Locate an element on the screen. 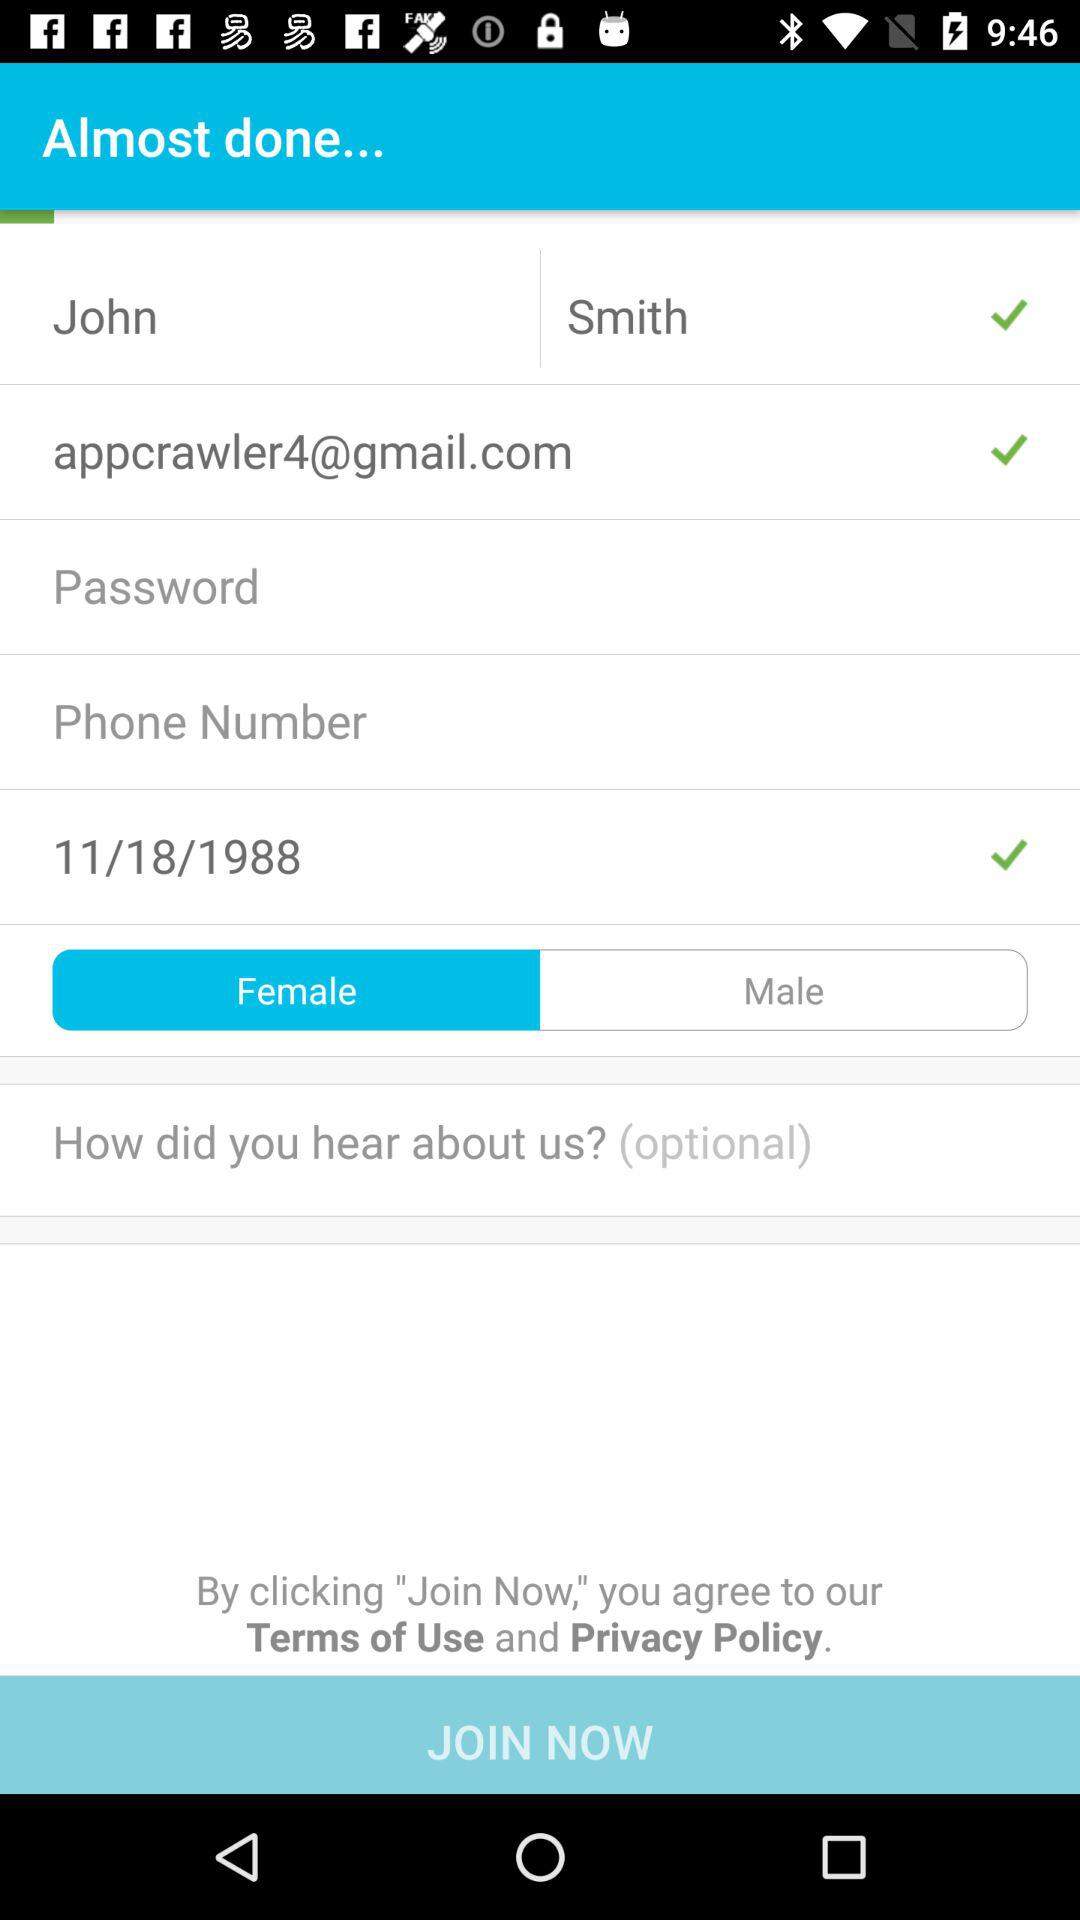  flip until smith item is located at coordinates (796, 315).